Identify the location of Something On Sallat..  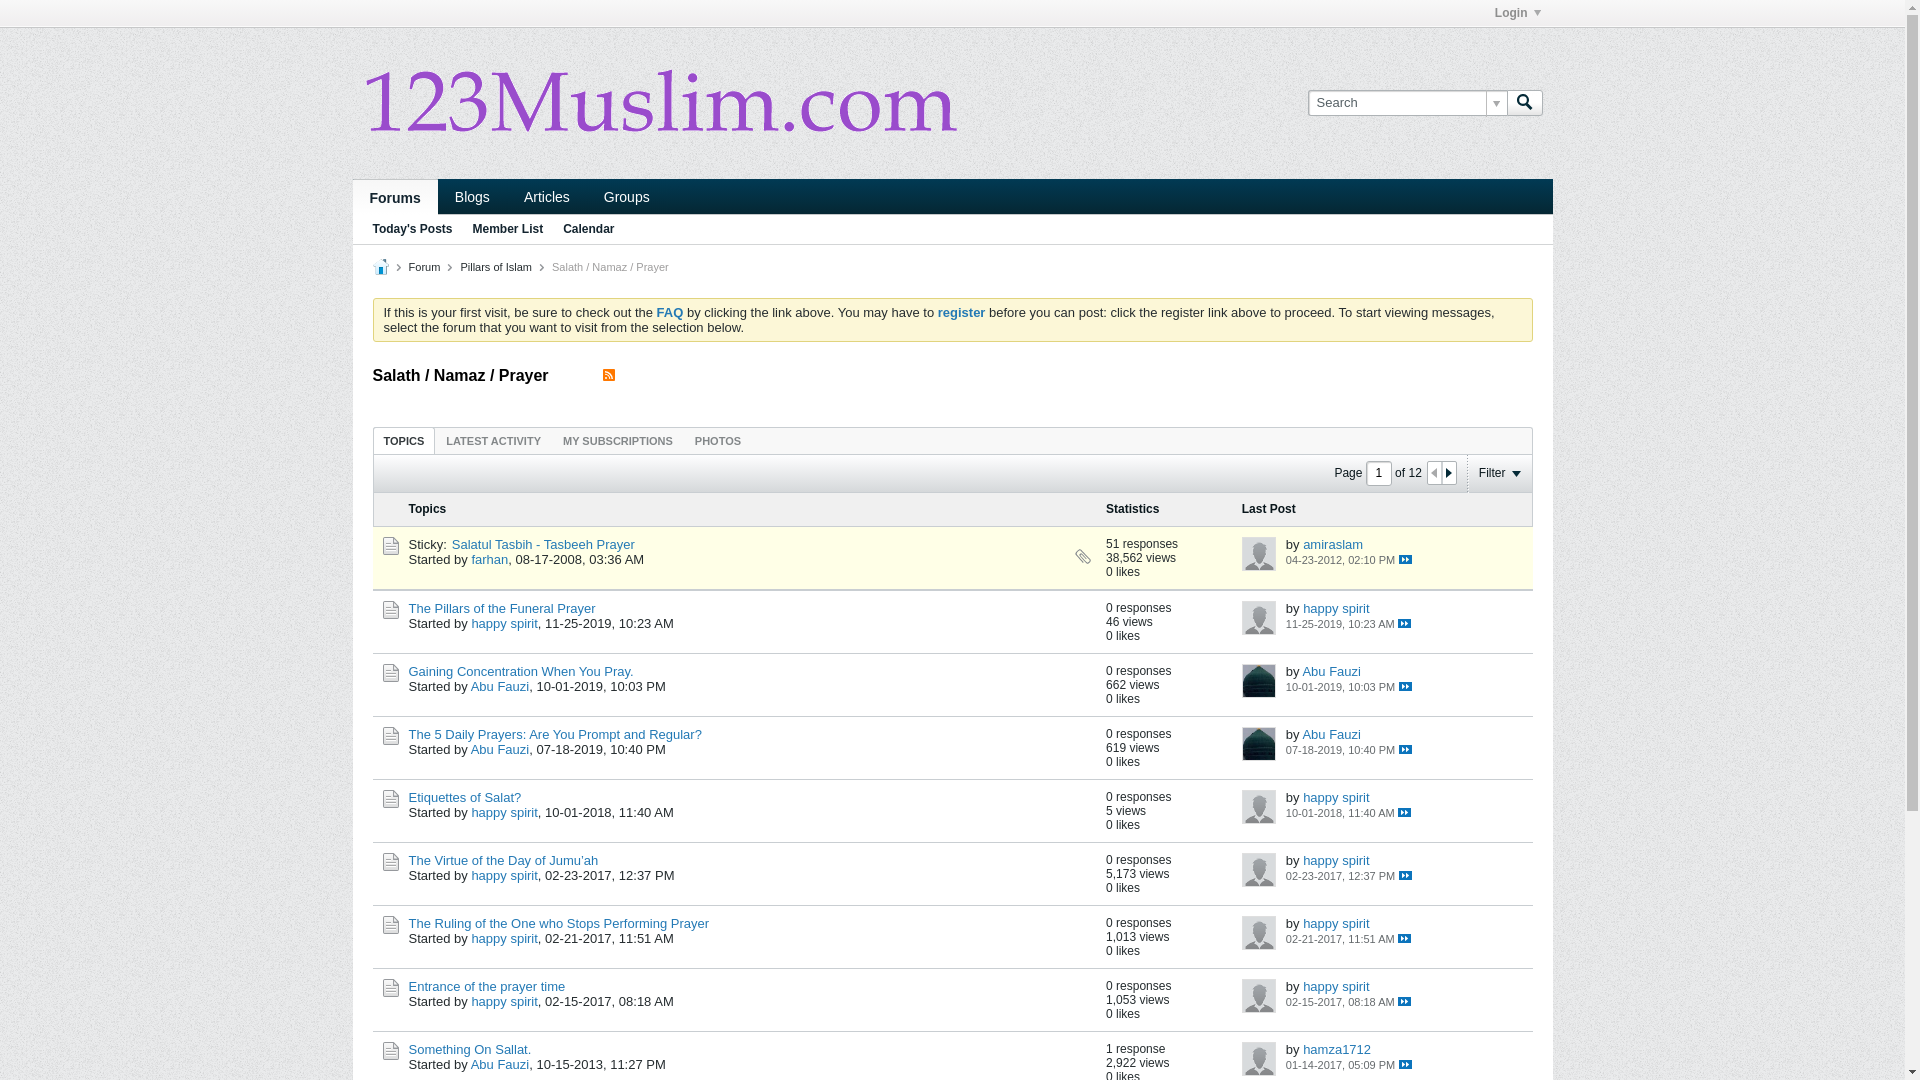
(470, 1050).